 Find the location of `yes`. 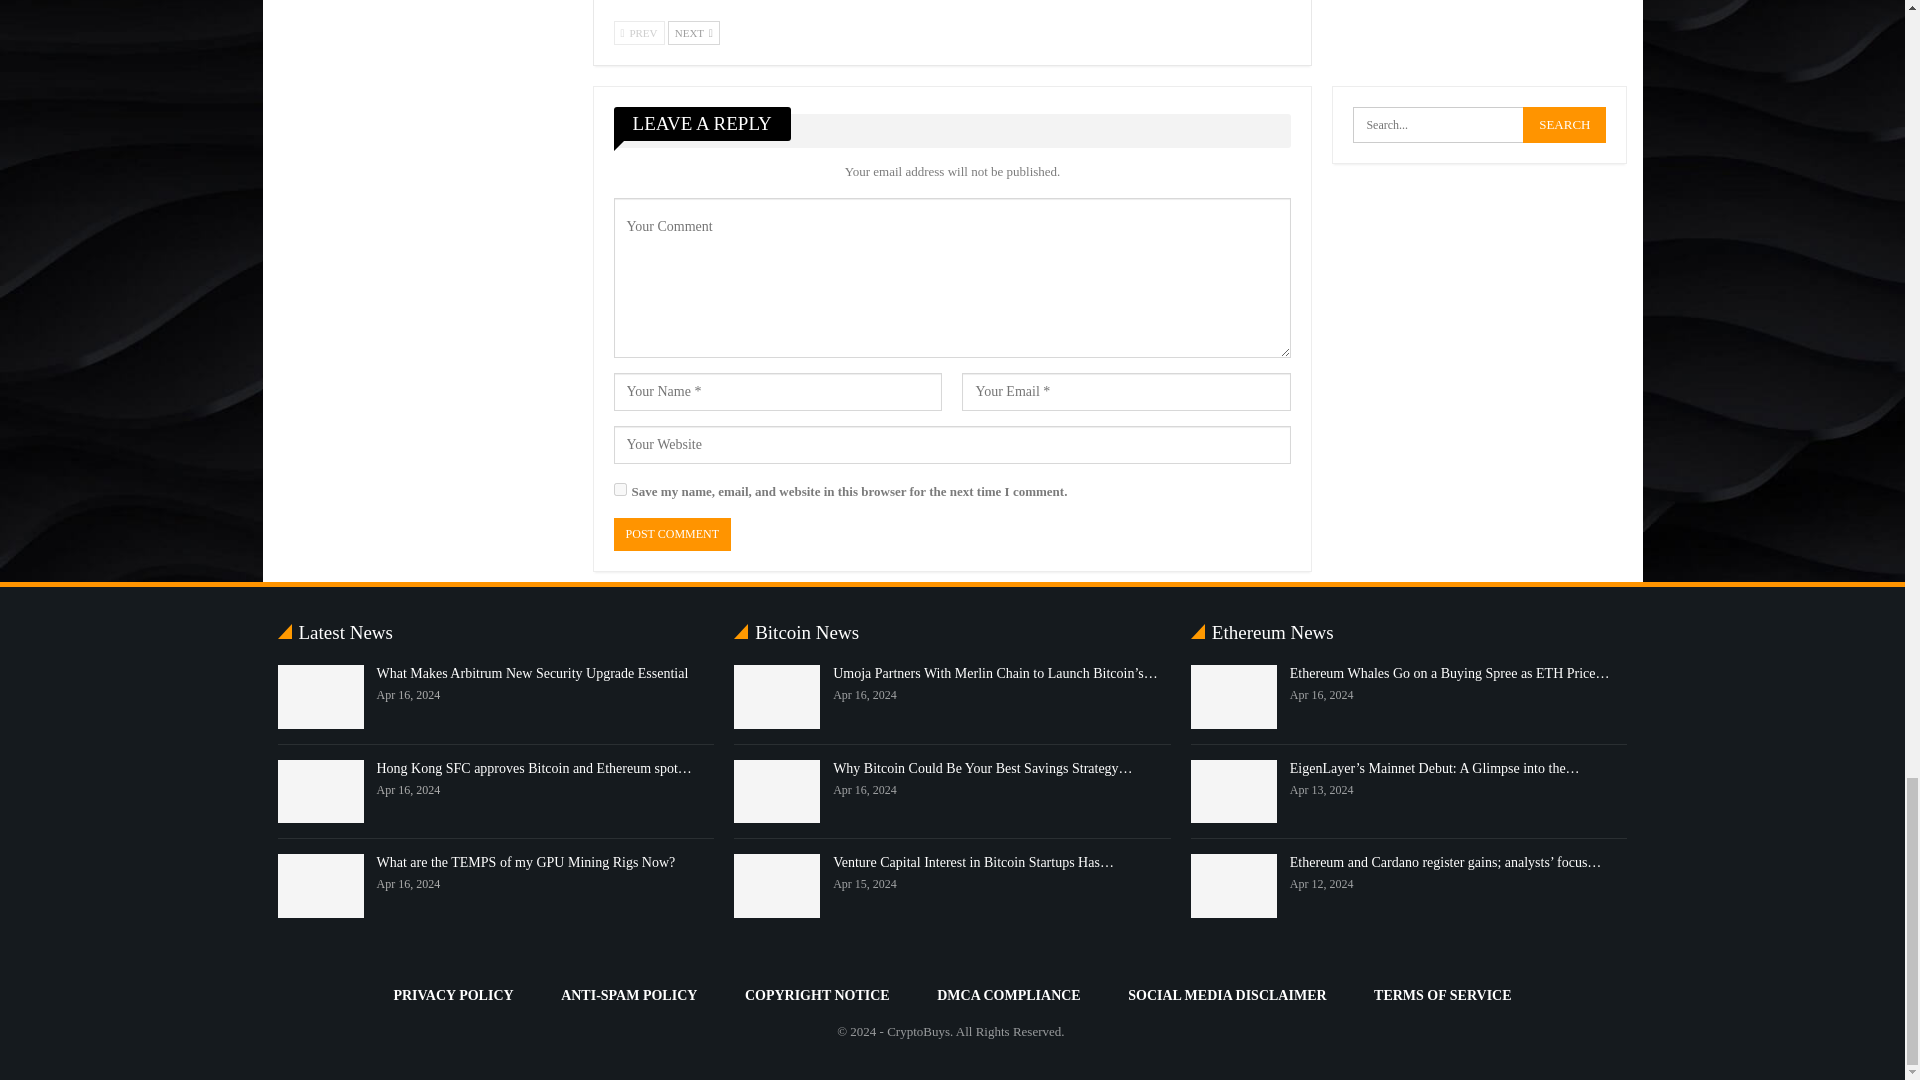

yes is located at coordinates (620, 488).